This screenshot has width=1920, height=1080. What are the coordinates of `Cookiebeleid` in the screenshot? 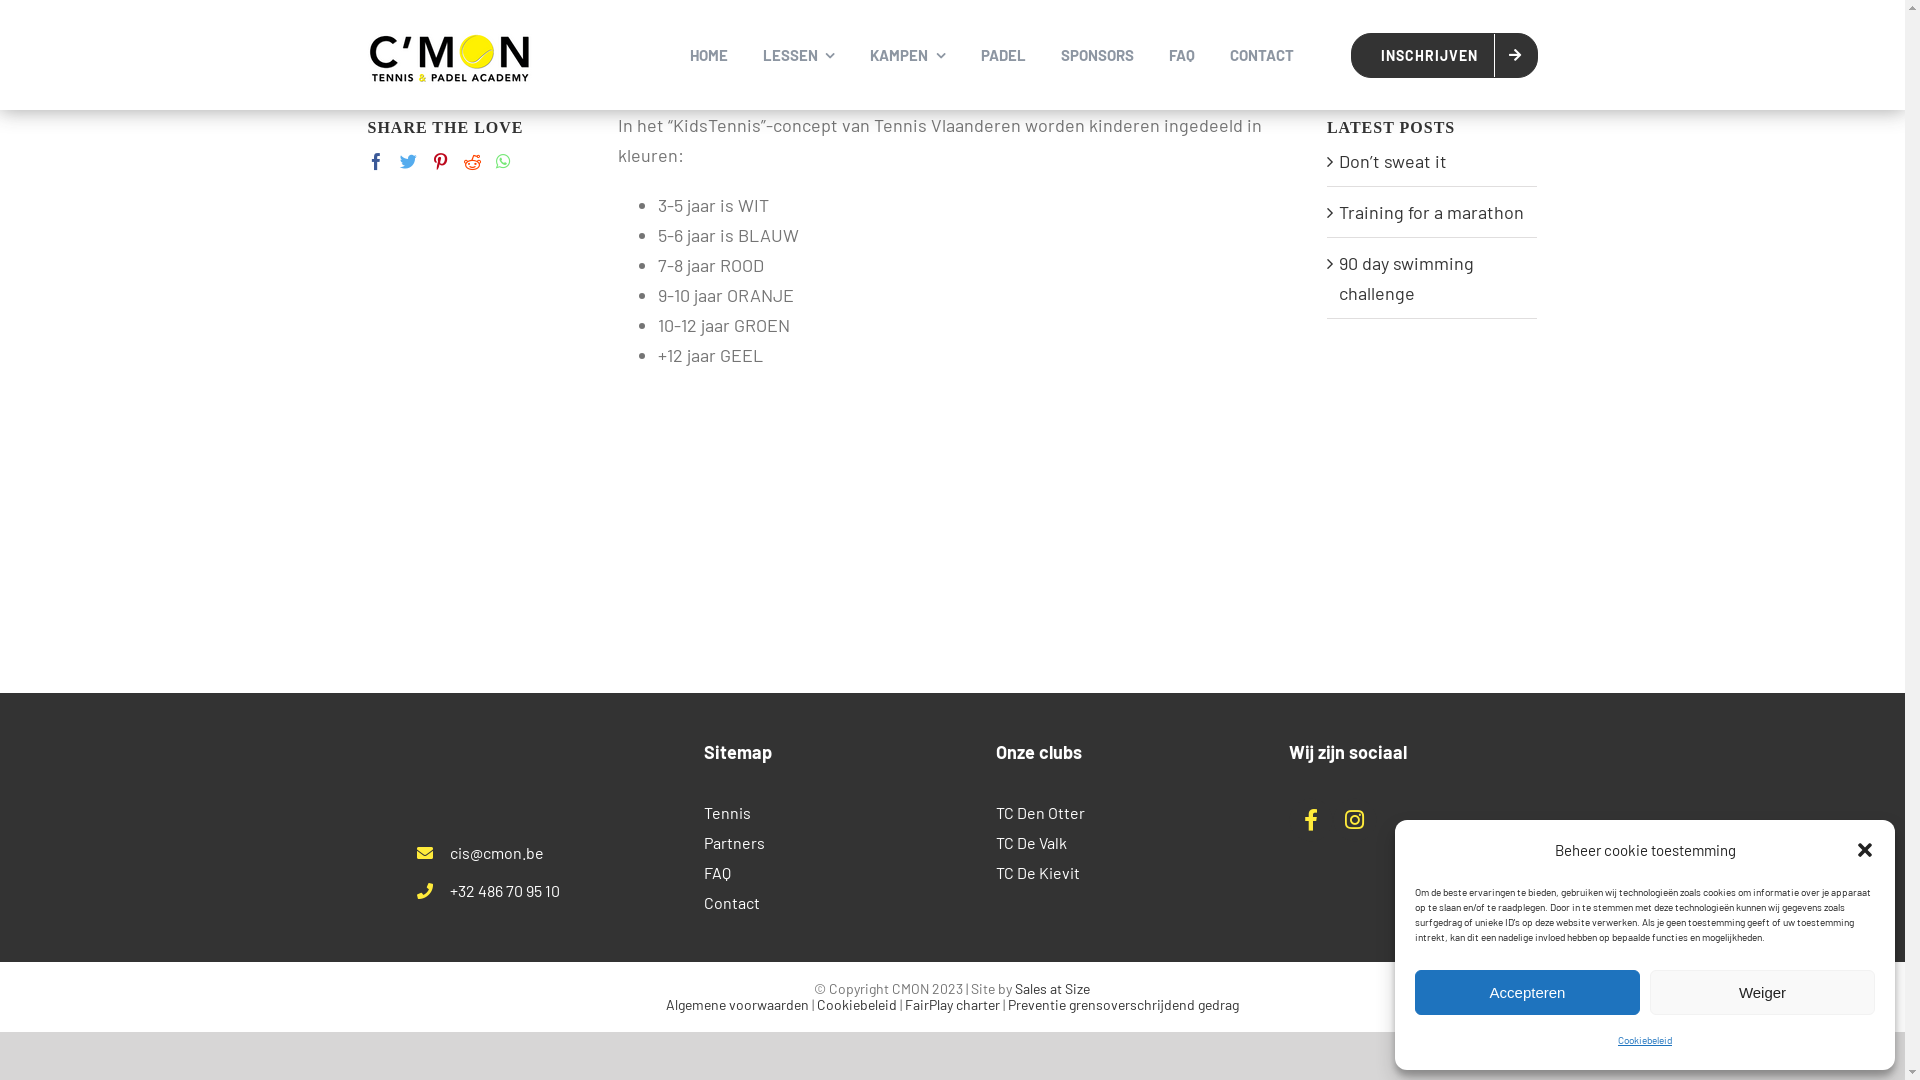 It's located at (857, 1004).